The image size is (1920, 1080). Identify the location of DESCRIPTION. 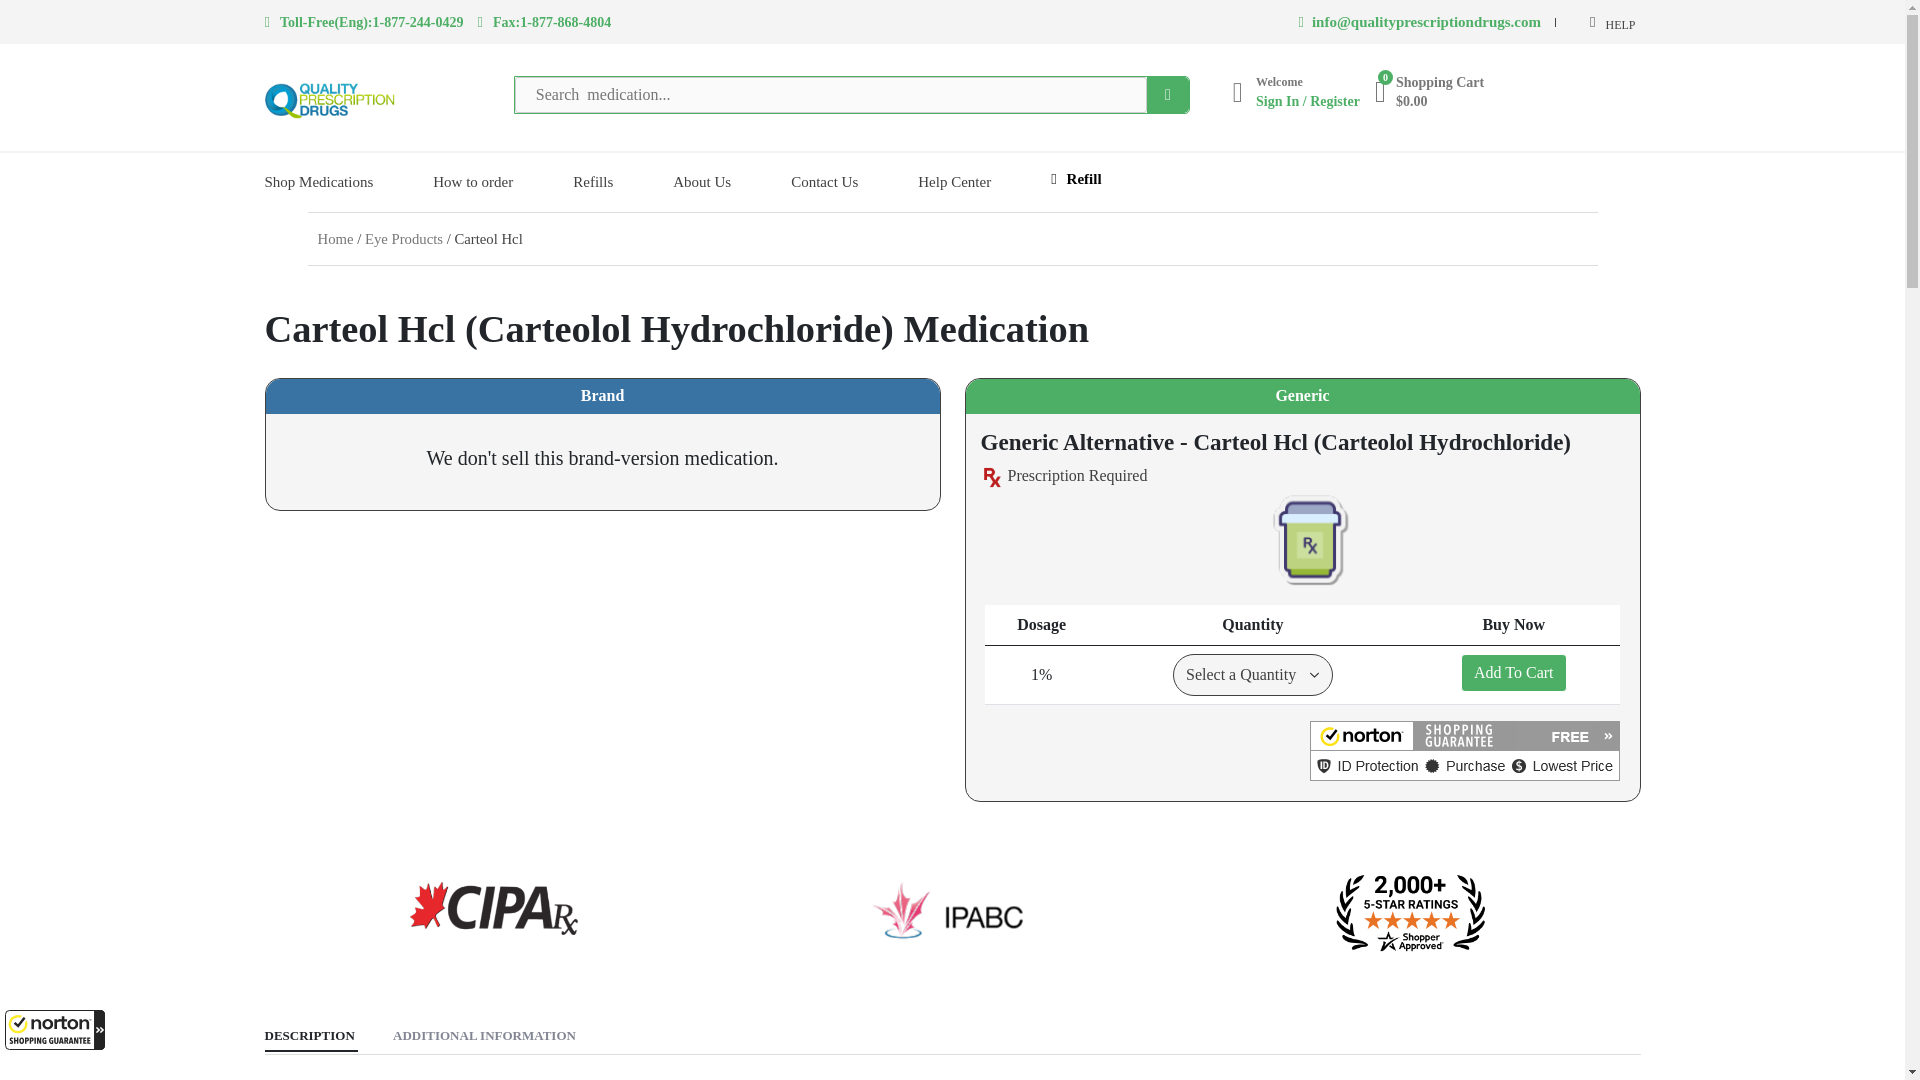
(308, 1036).